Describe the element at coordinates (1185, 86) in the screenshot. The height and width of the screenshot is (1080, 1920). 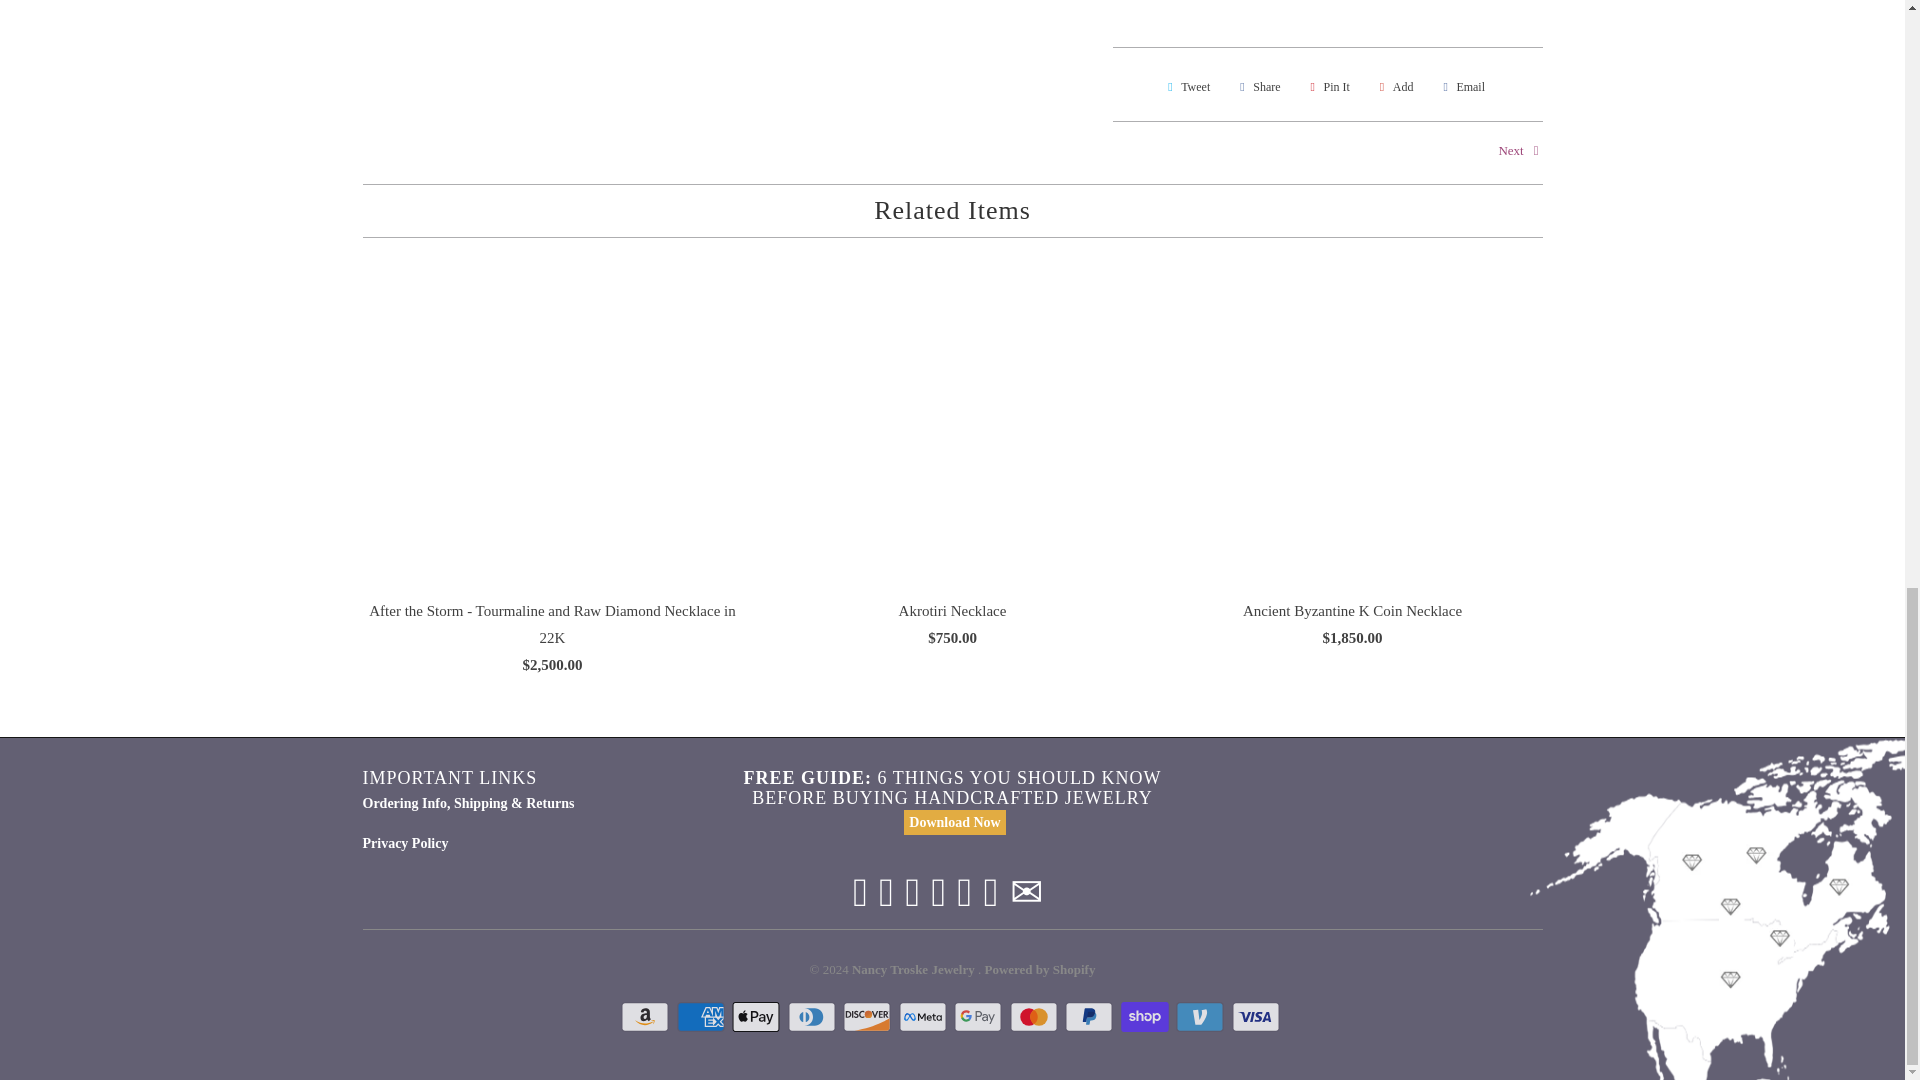
I see `Share this on Twitter` at that location.